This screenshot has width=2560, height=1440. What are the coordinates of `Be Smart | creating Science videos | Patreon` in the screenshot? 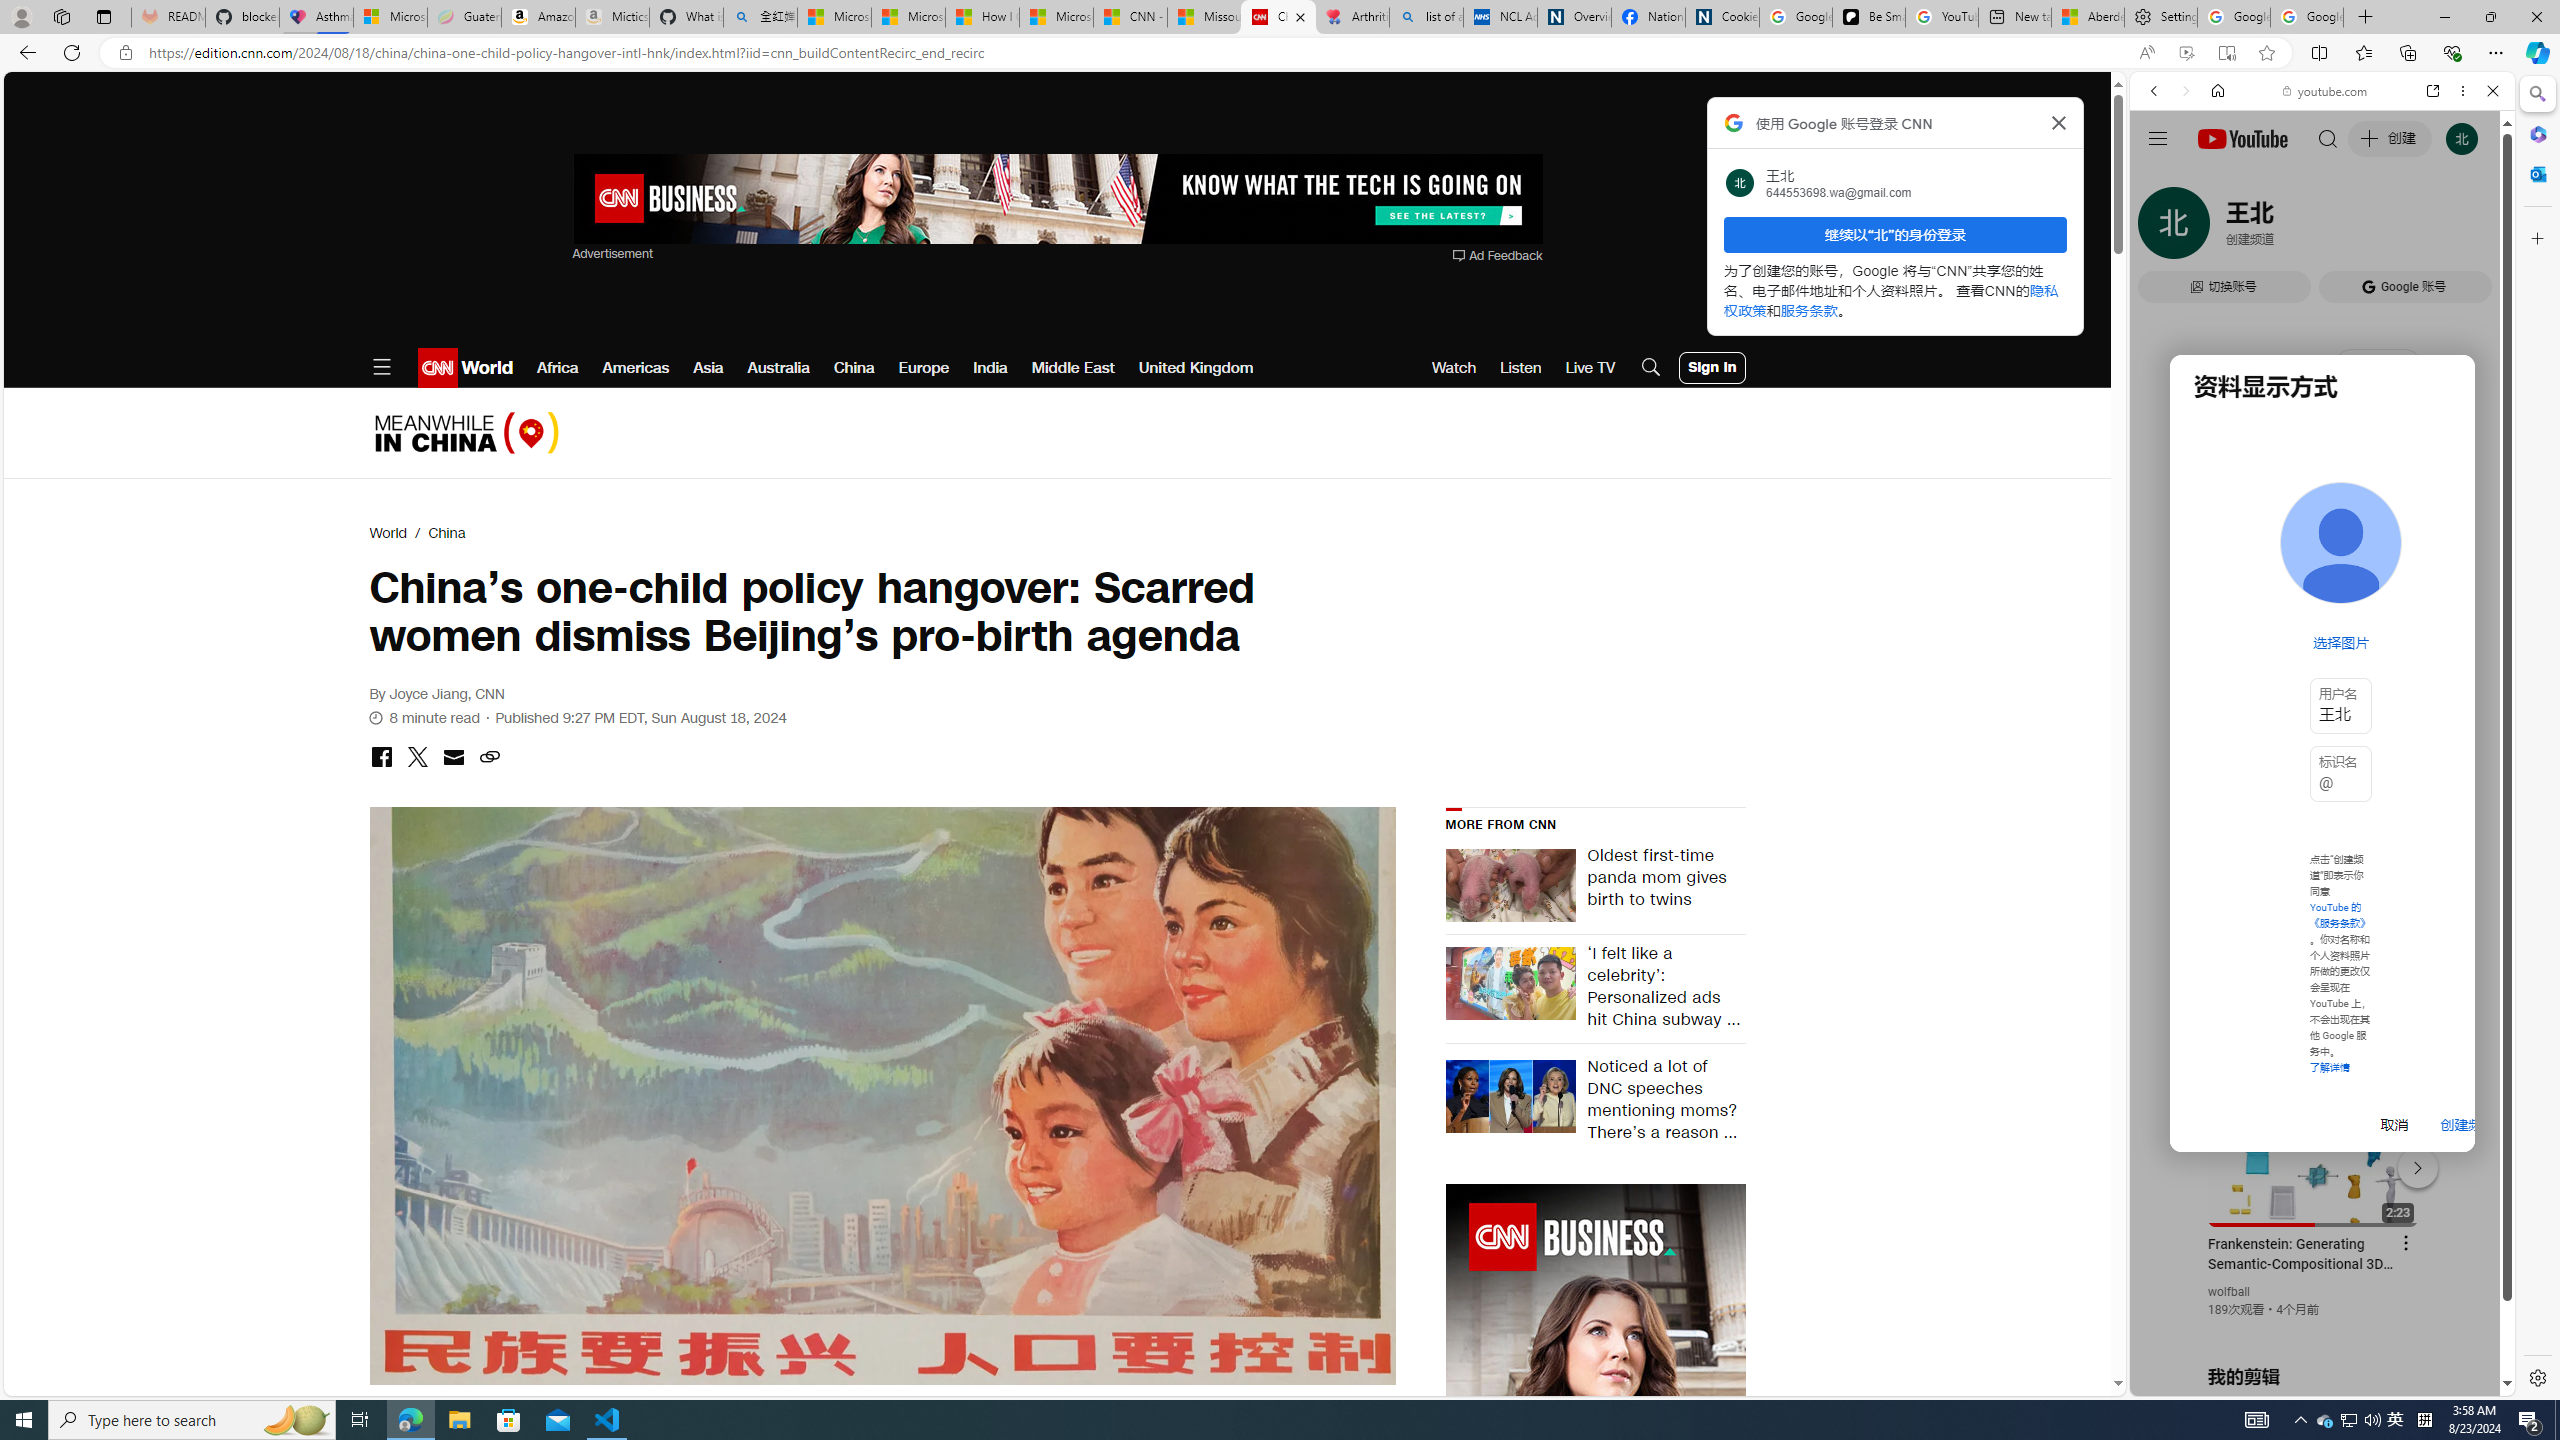 It's located at (1868, 17).